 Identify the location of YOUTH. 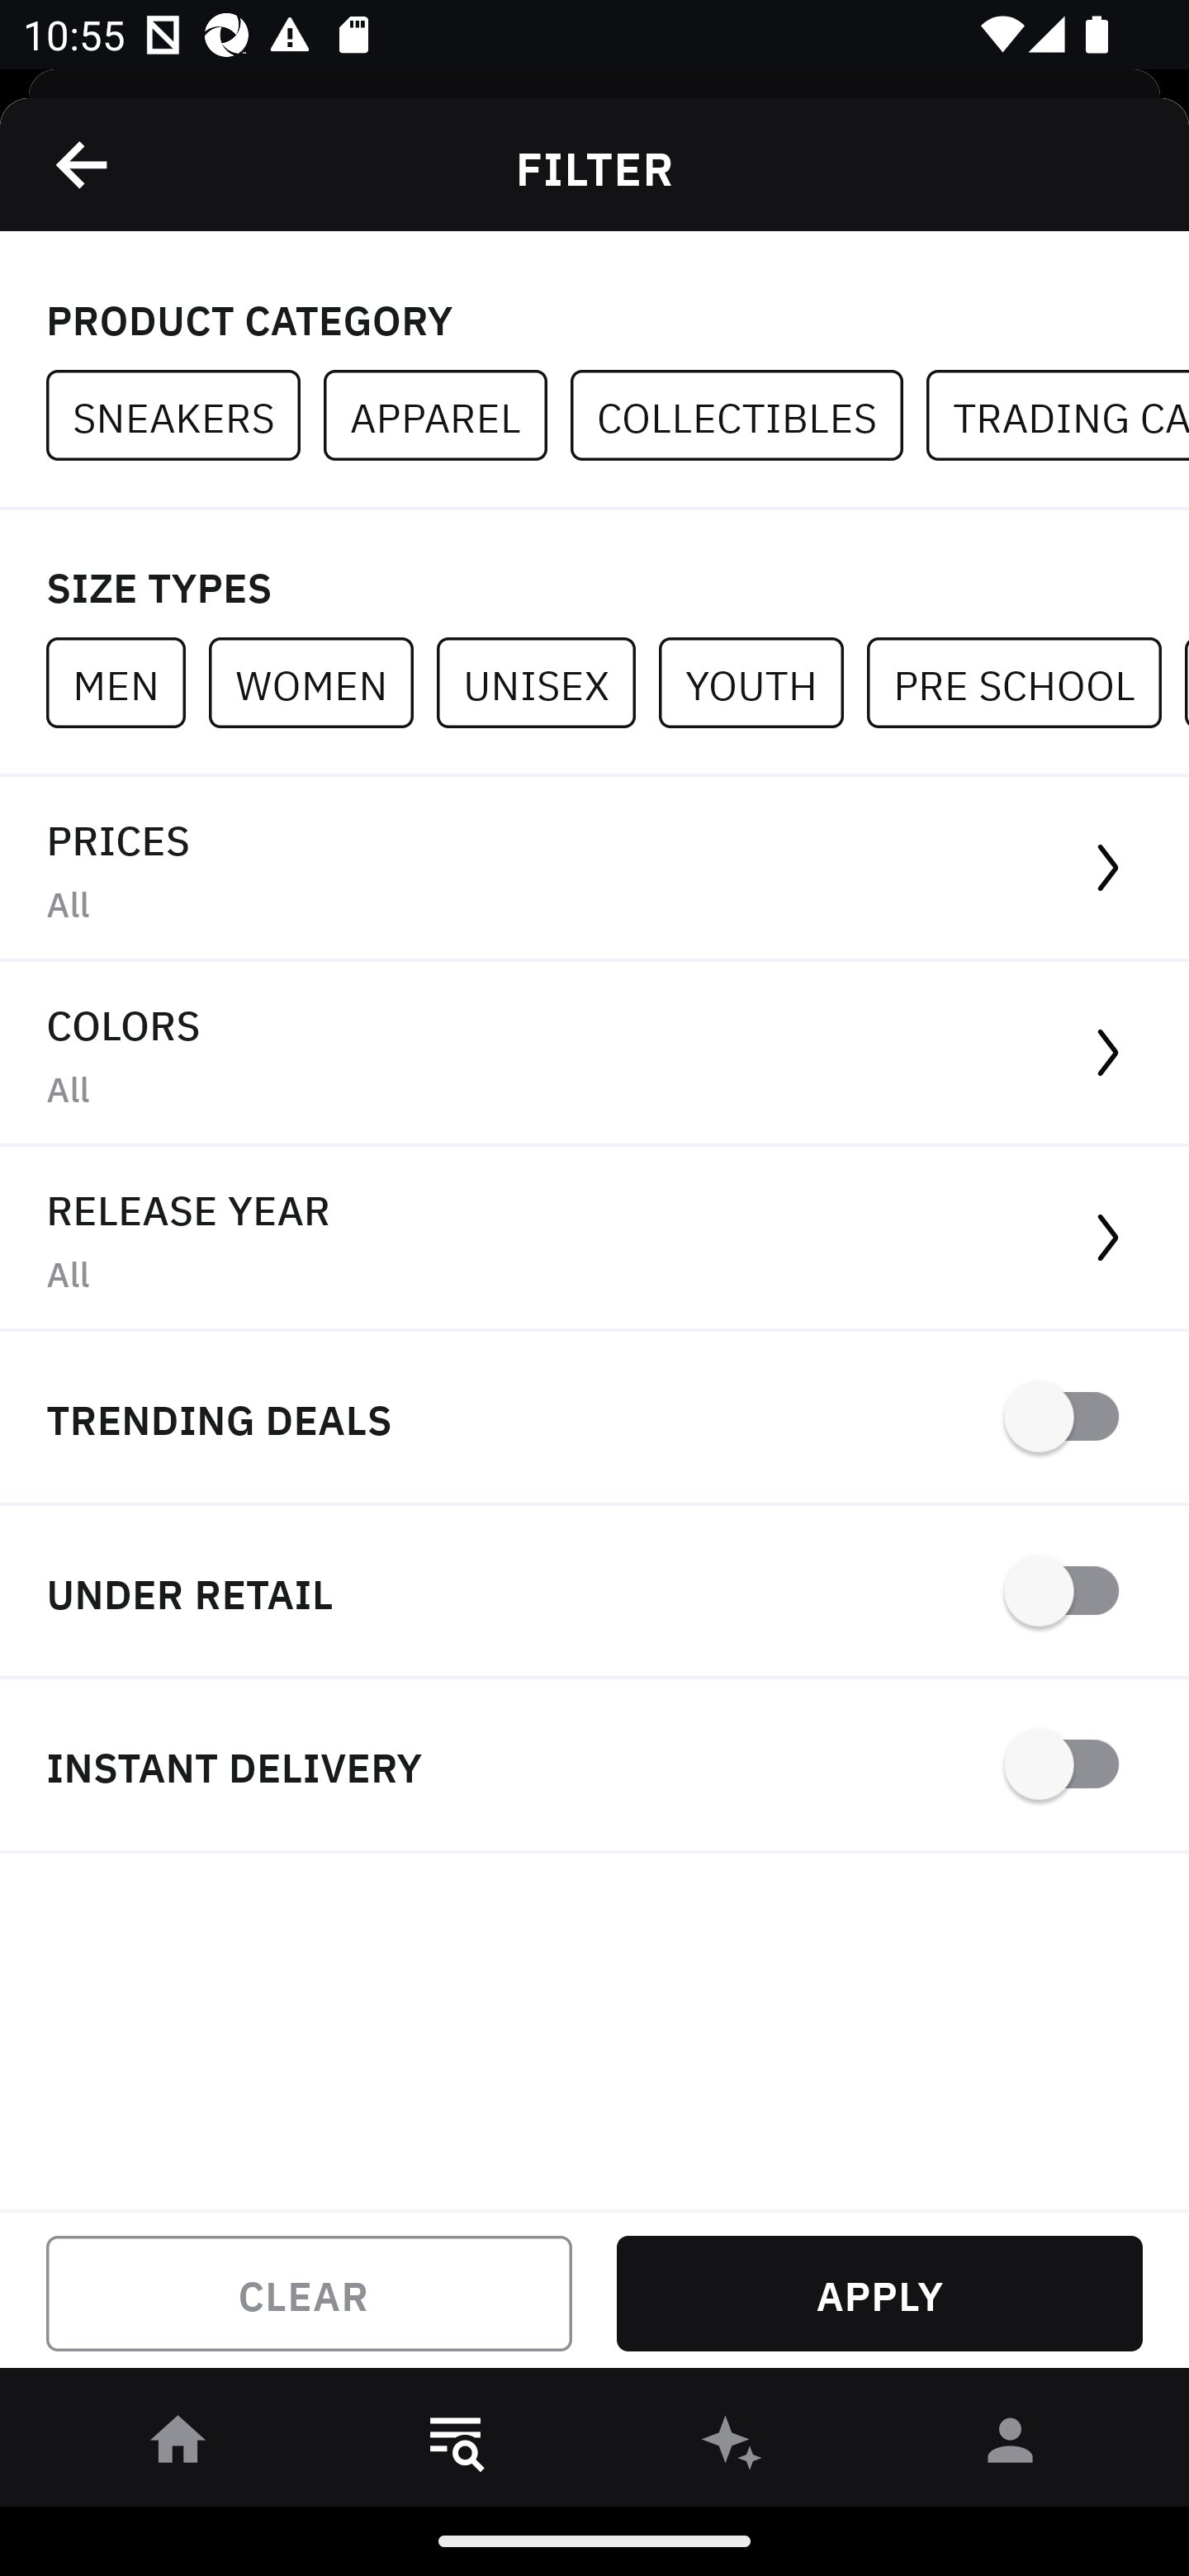
(762, 682).